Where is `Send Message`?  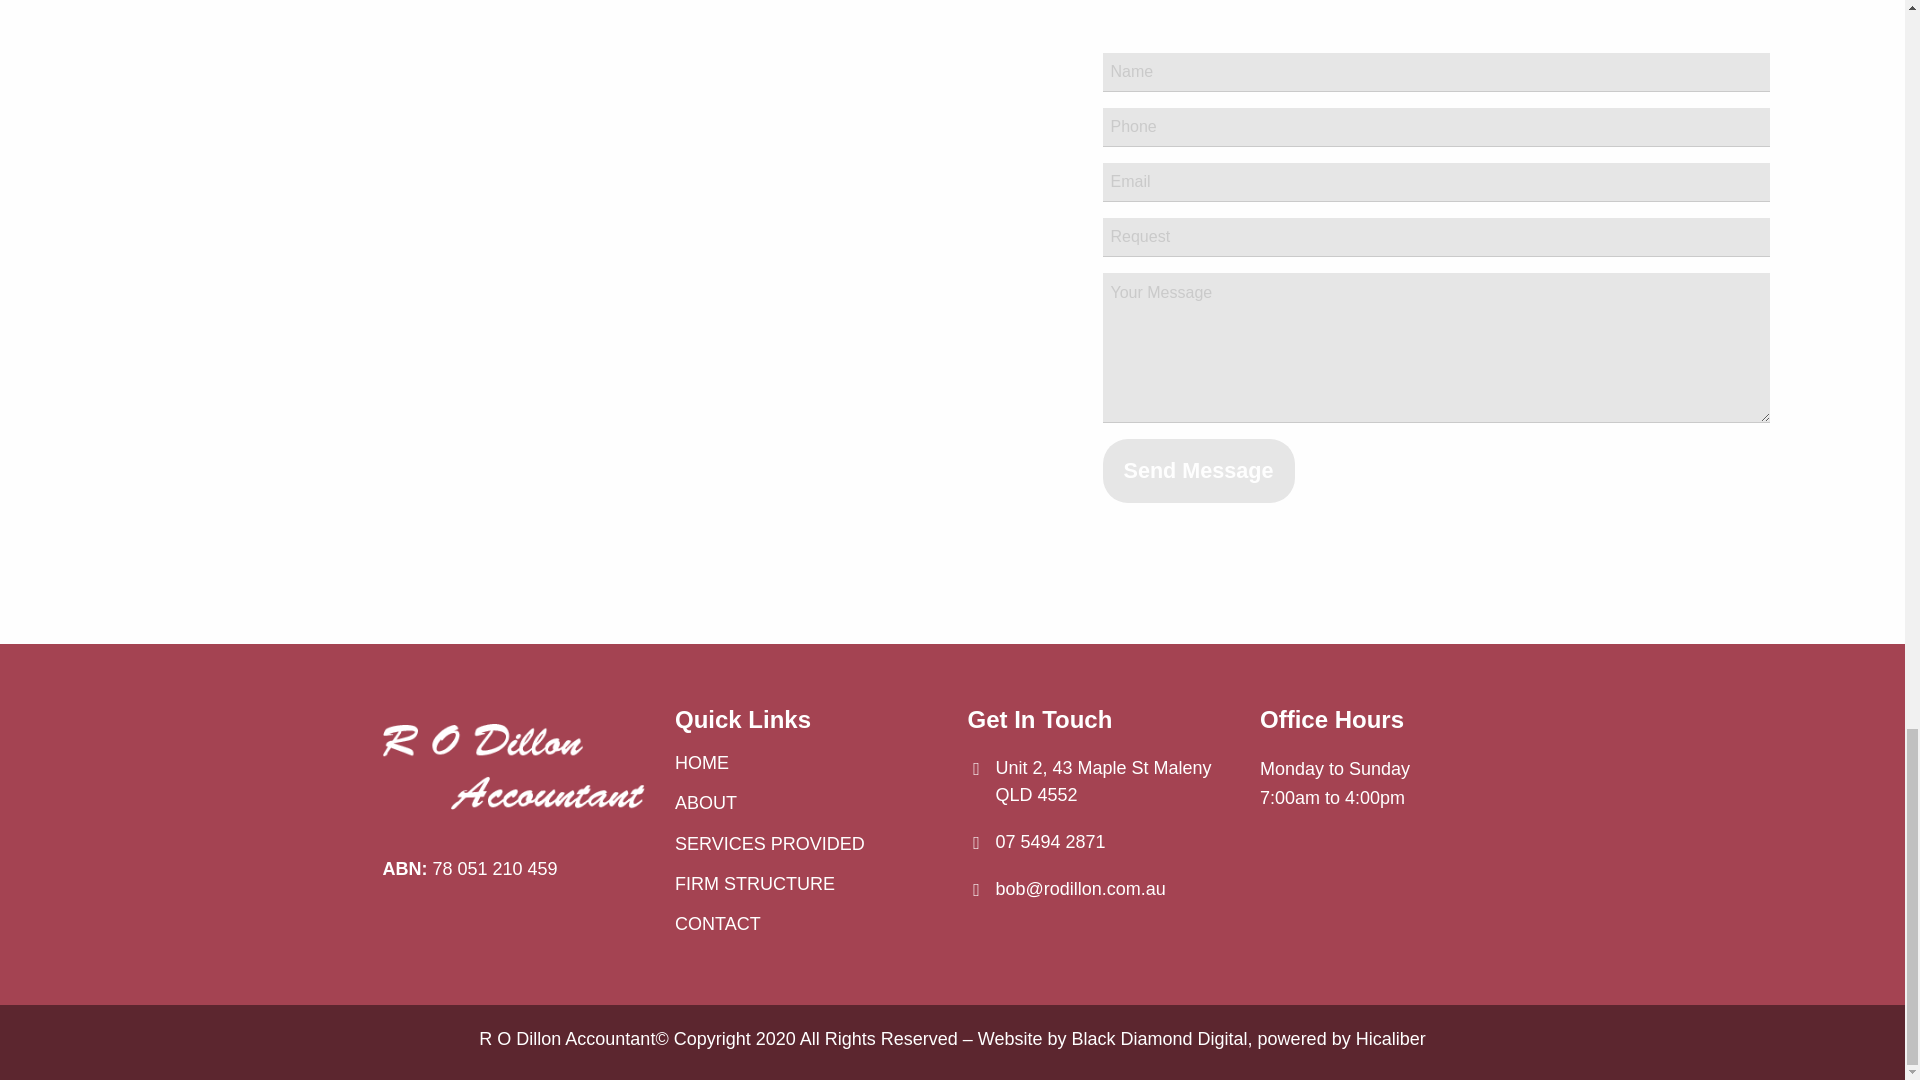 Send Message is located at coordinates (1198, 470).